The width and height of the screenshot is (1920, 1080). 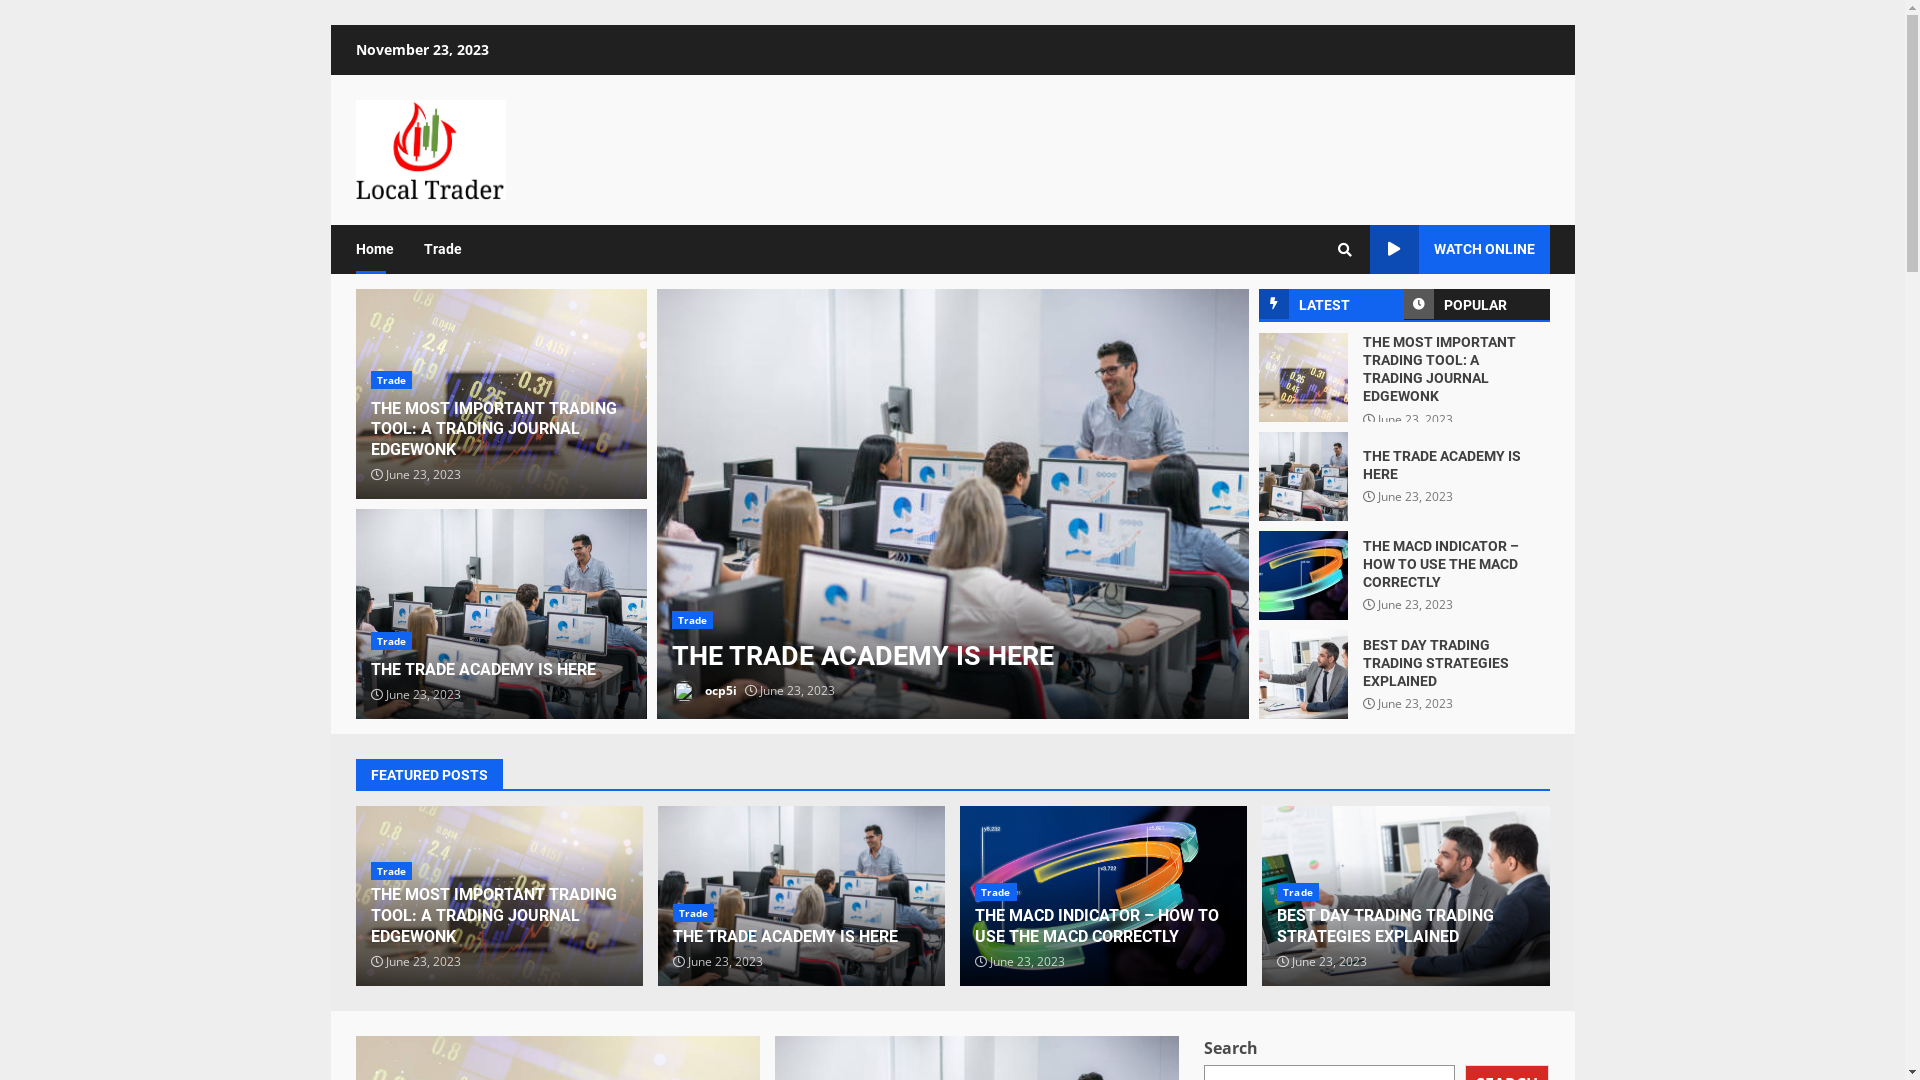 I want to click on BEST DAY TRADING TRADING STRATEGIES EXPLAINED, so click(x=1302, y=674).